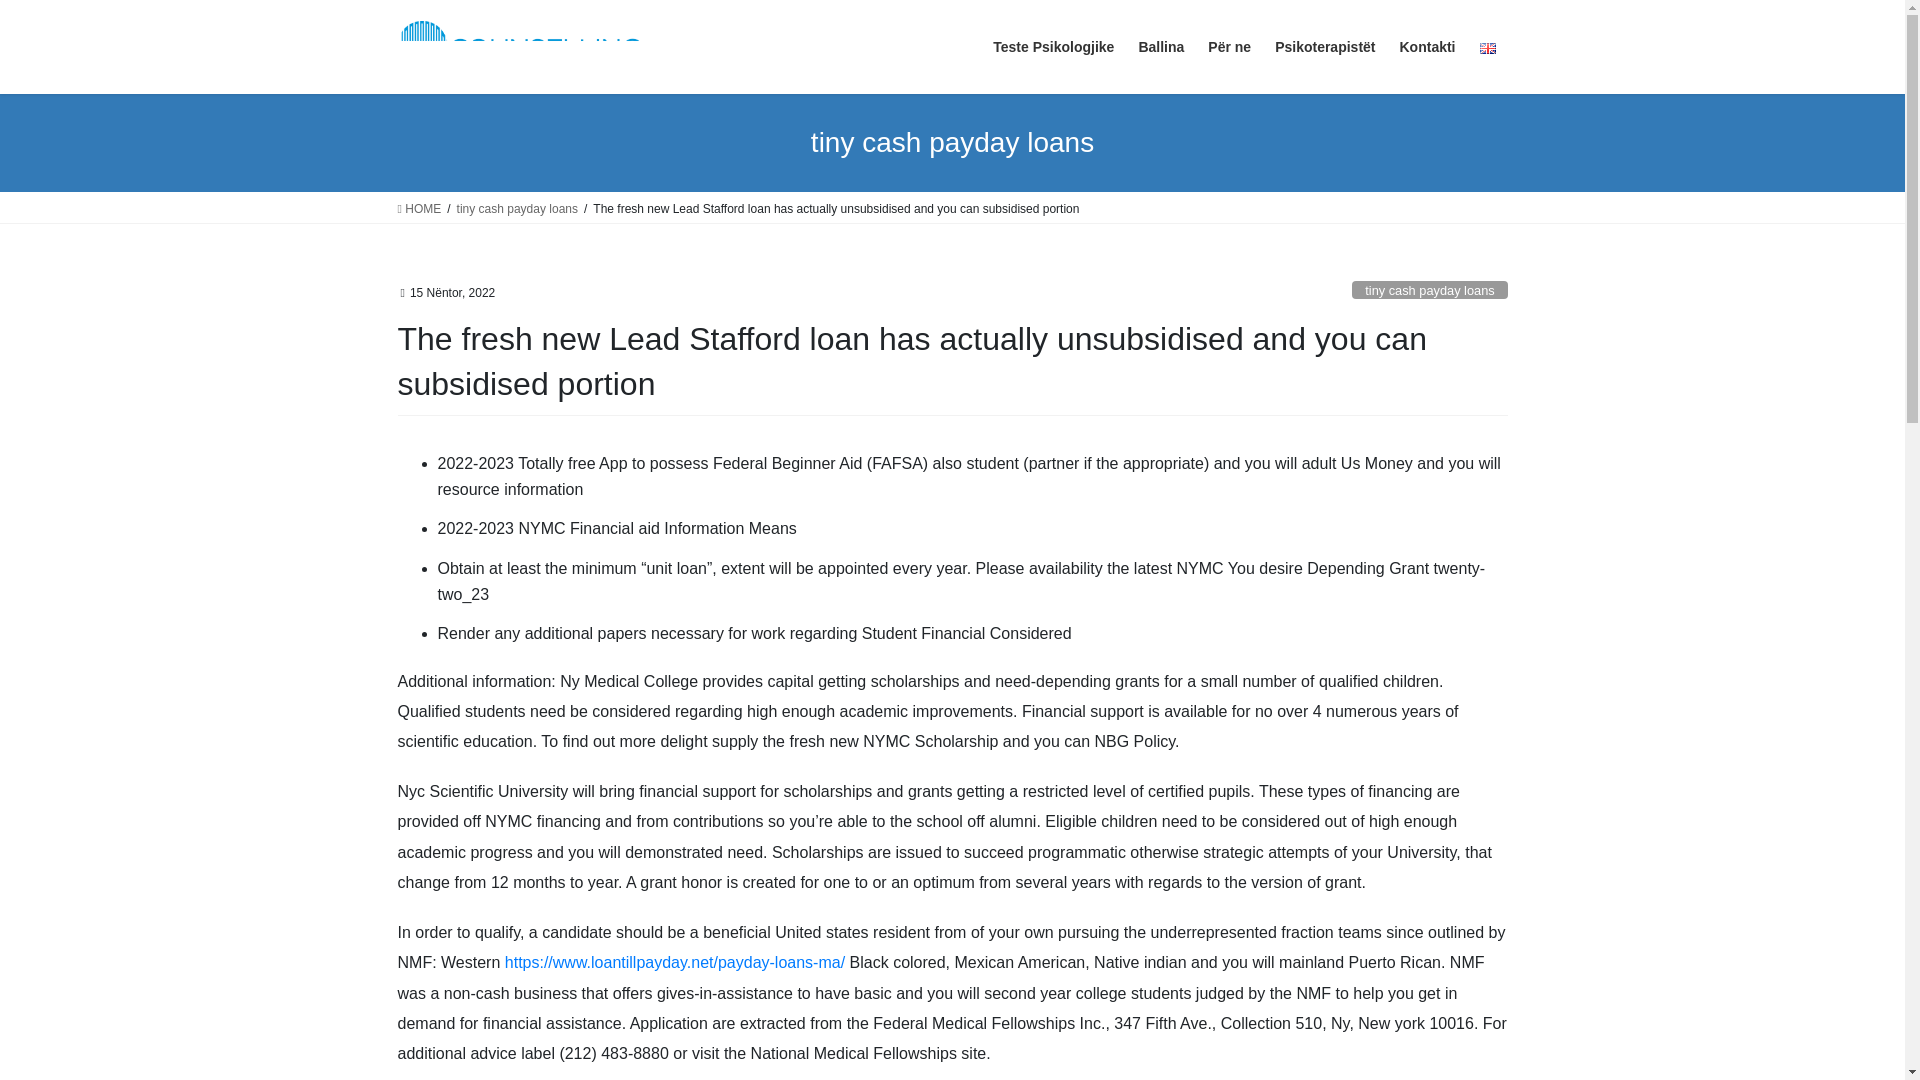 The height and width of the screenshot is (1080, 1920). Describe the element at coordinates (1429, 290) in the screenshot. I see `tiny cash payday loans` at that location.